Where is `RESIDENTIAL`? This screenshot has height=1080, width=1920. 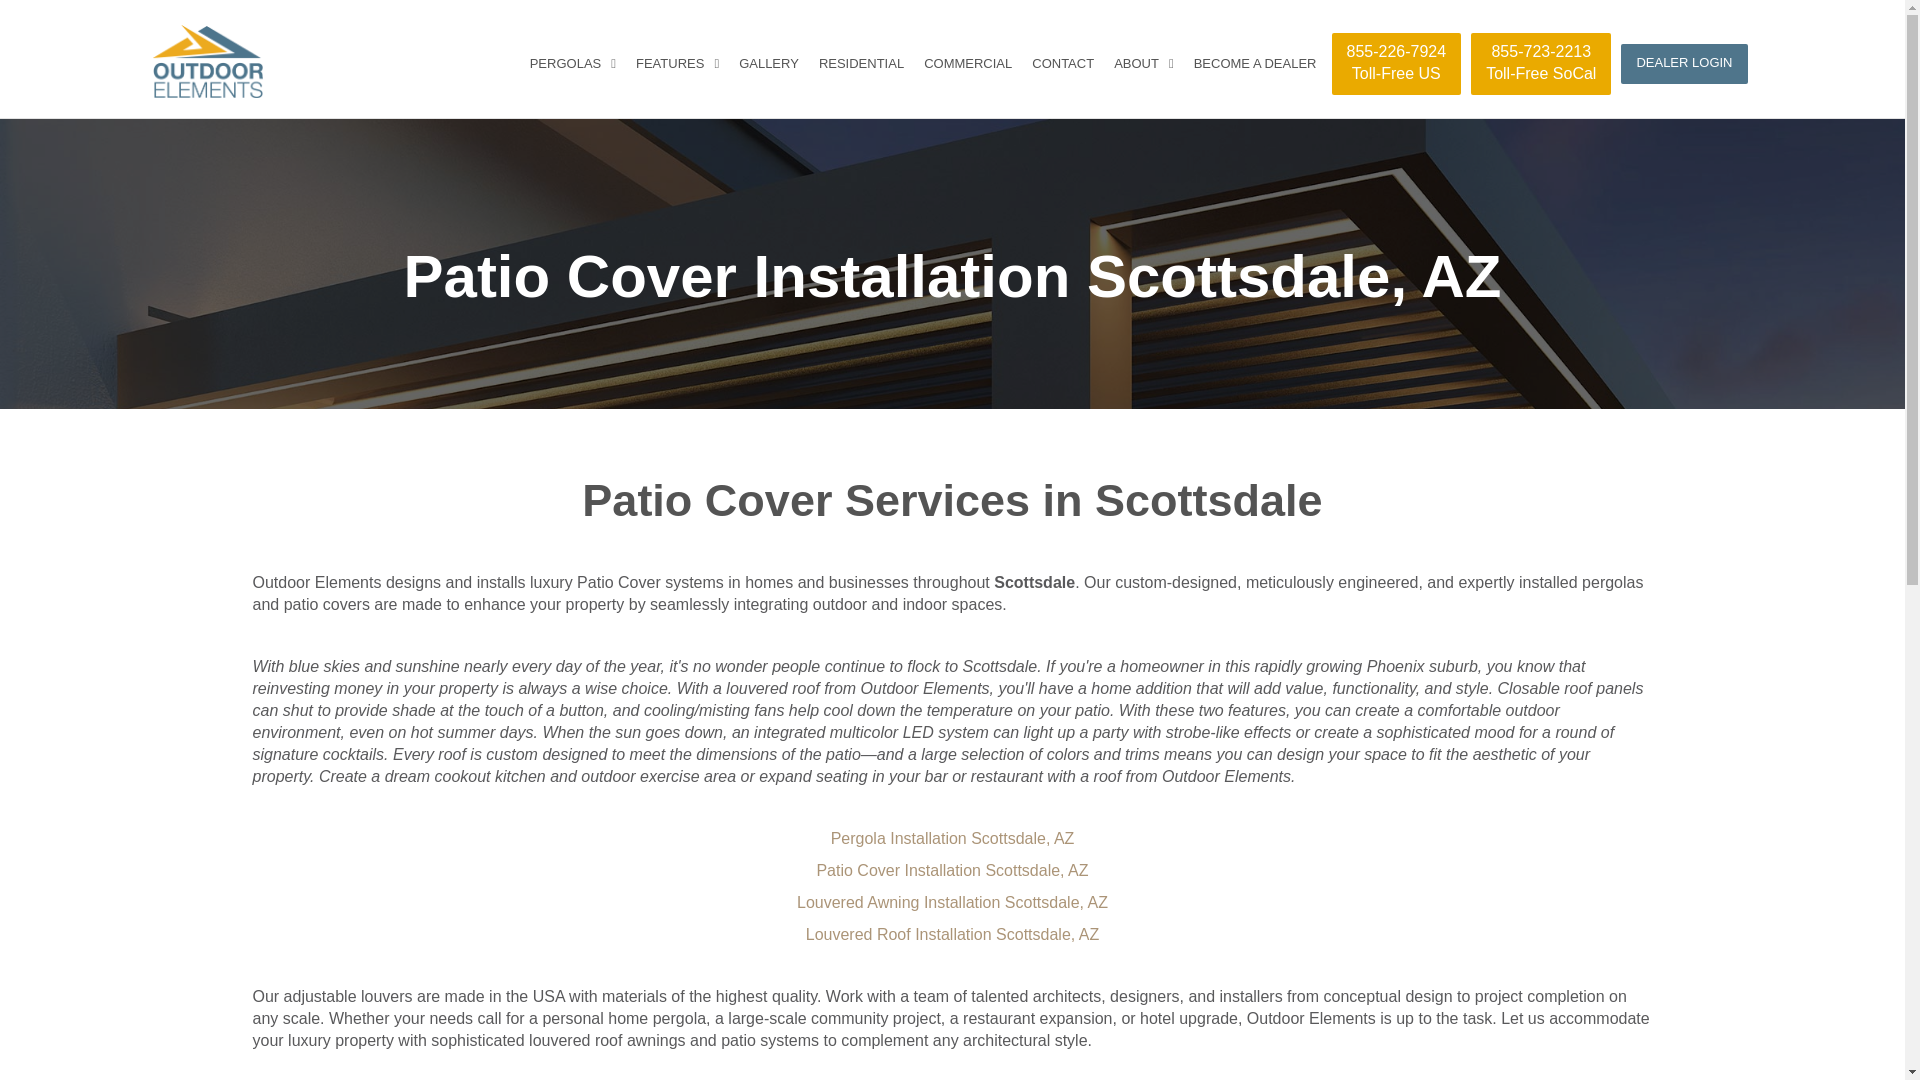 RESIDENTIAL is located at coordinates (861, 64).